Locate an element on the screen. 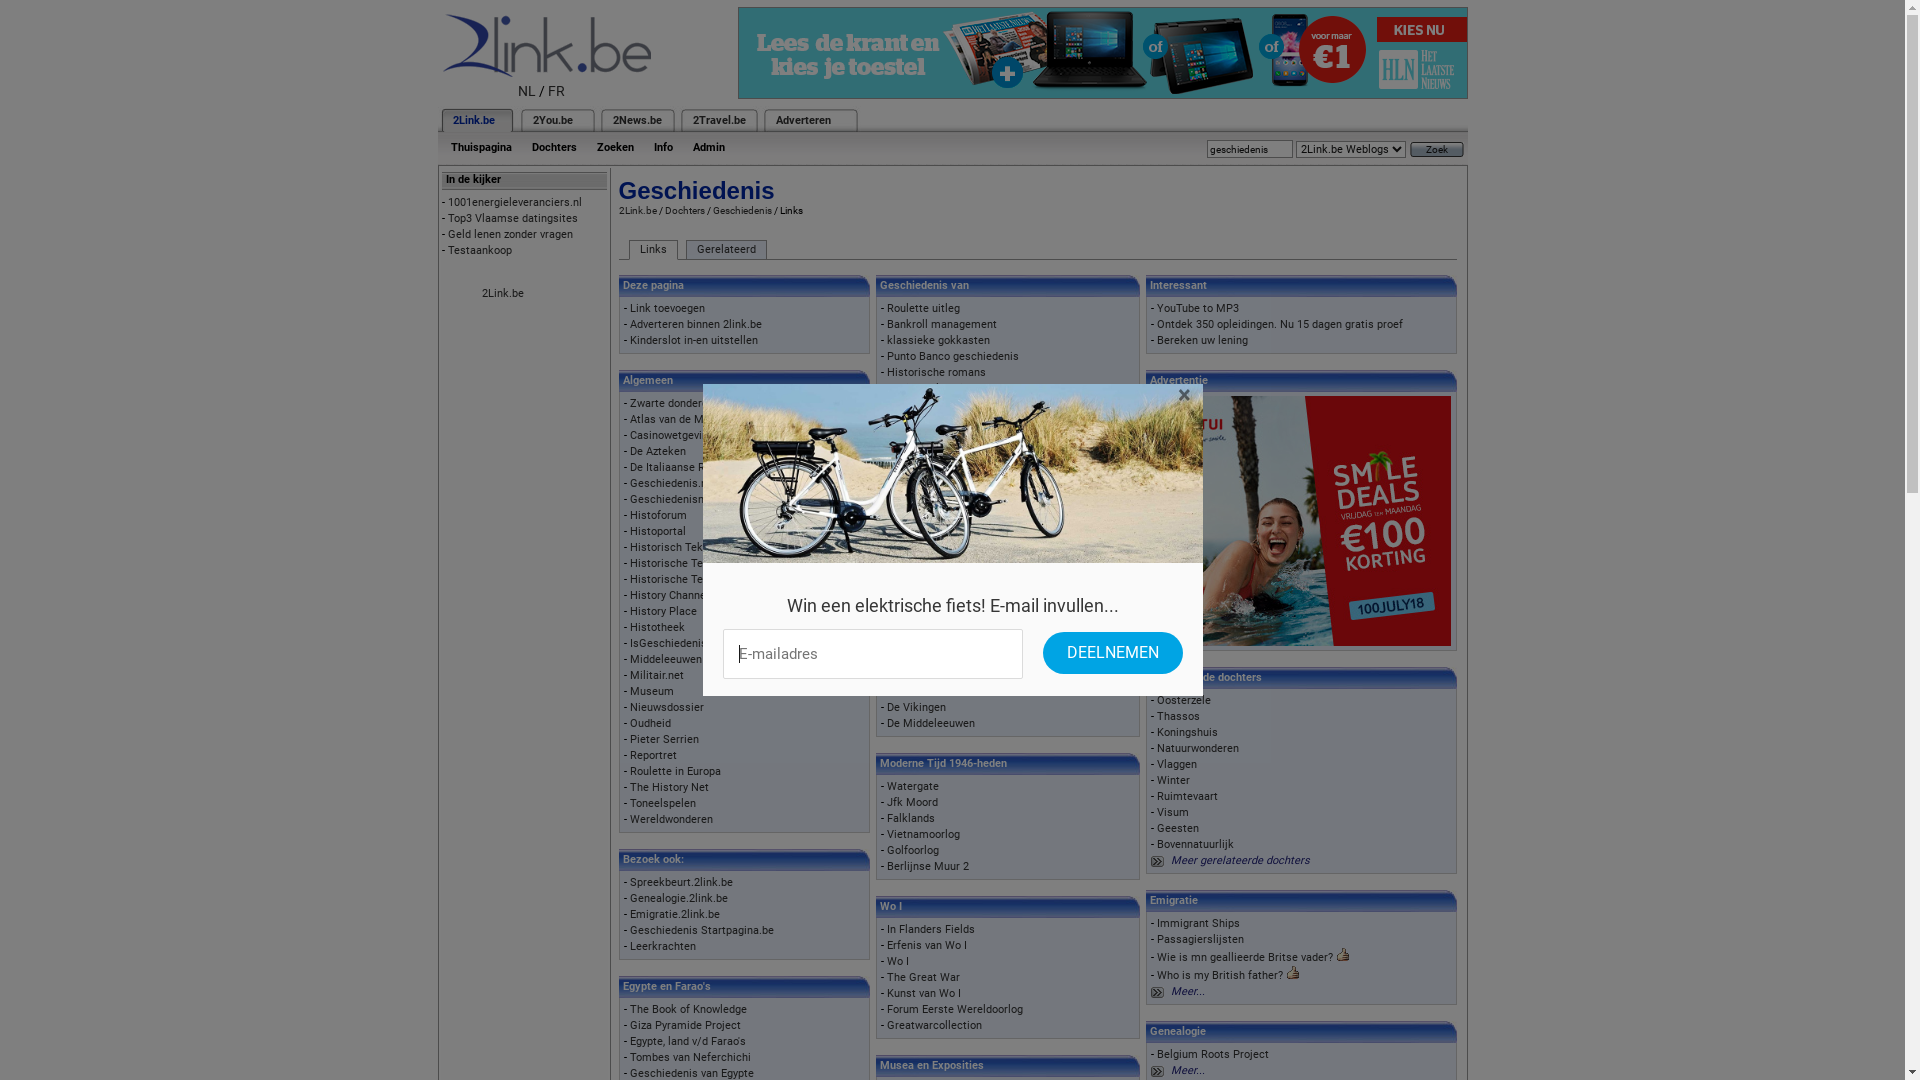  De Italiaanse Renaissance is located at coordinates (696, 468).